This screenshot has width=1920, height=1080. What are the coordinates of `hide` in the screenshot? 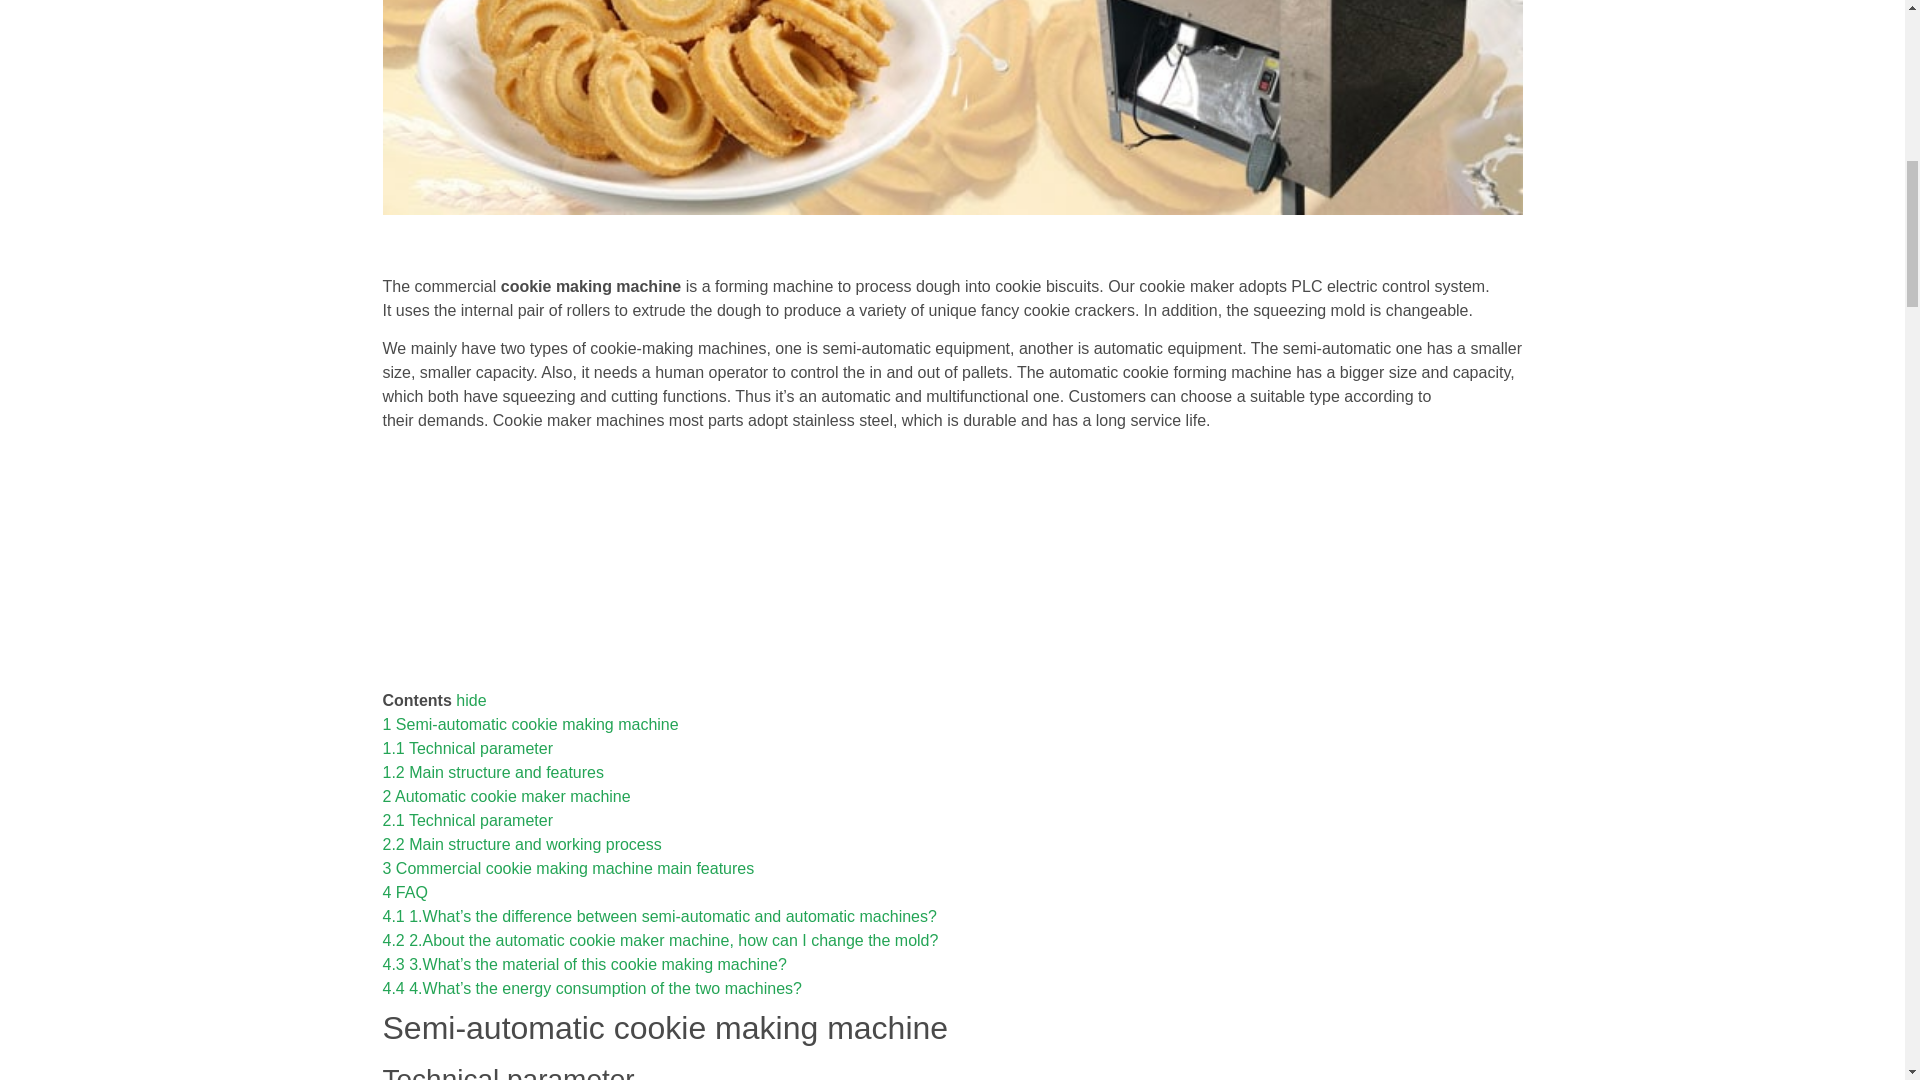 It's located at (470, 700).